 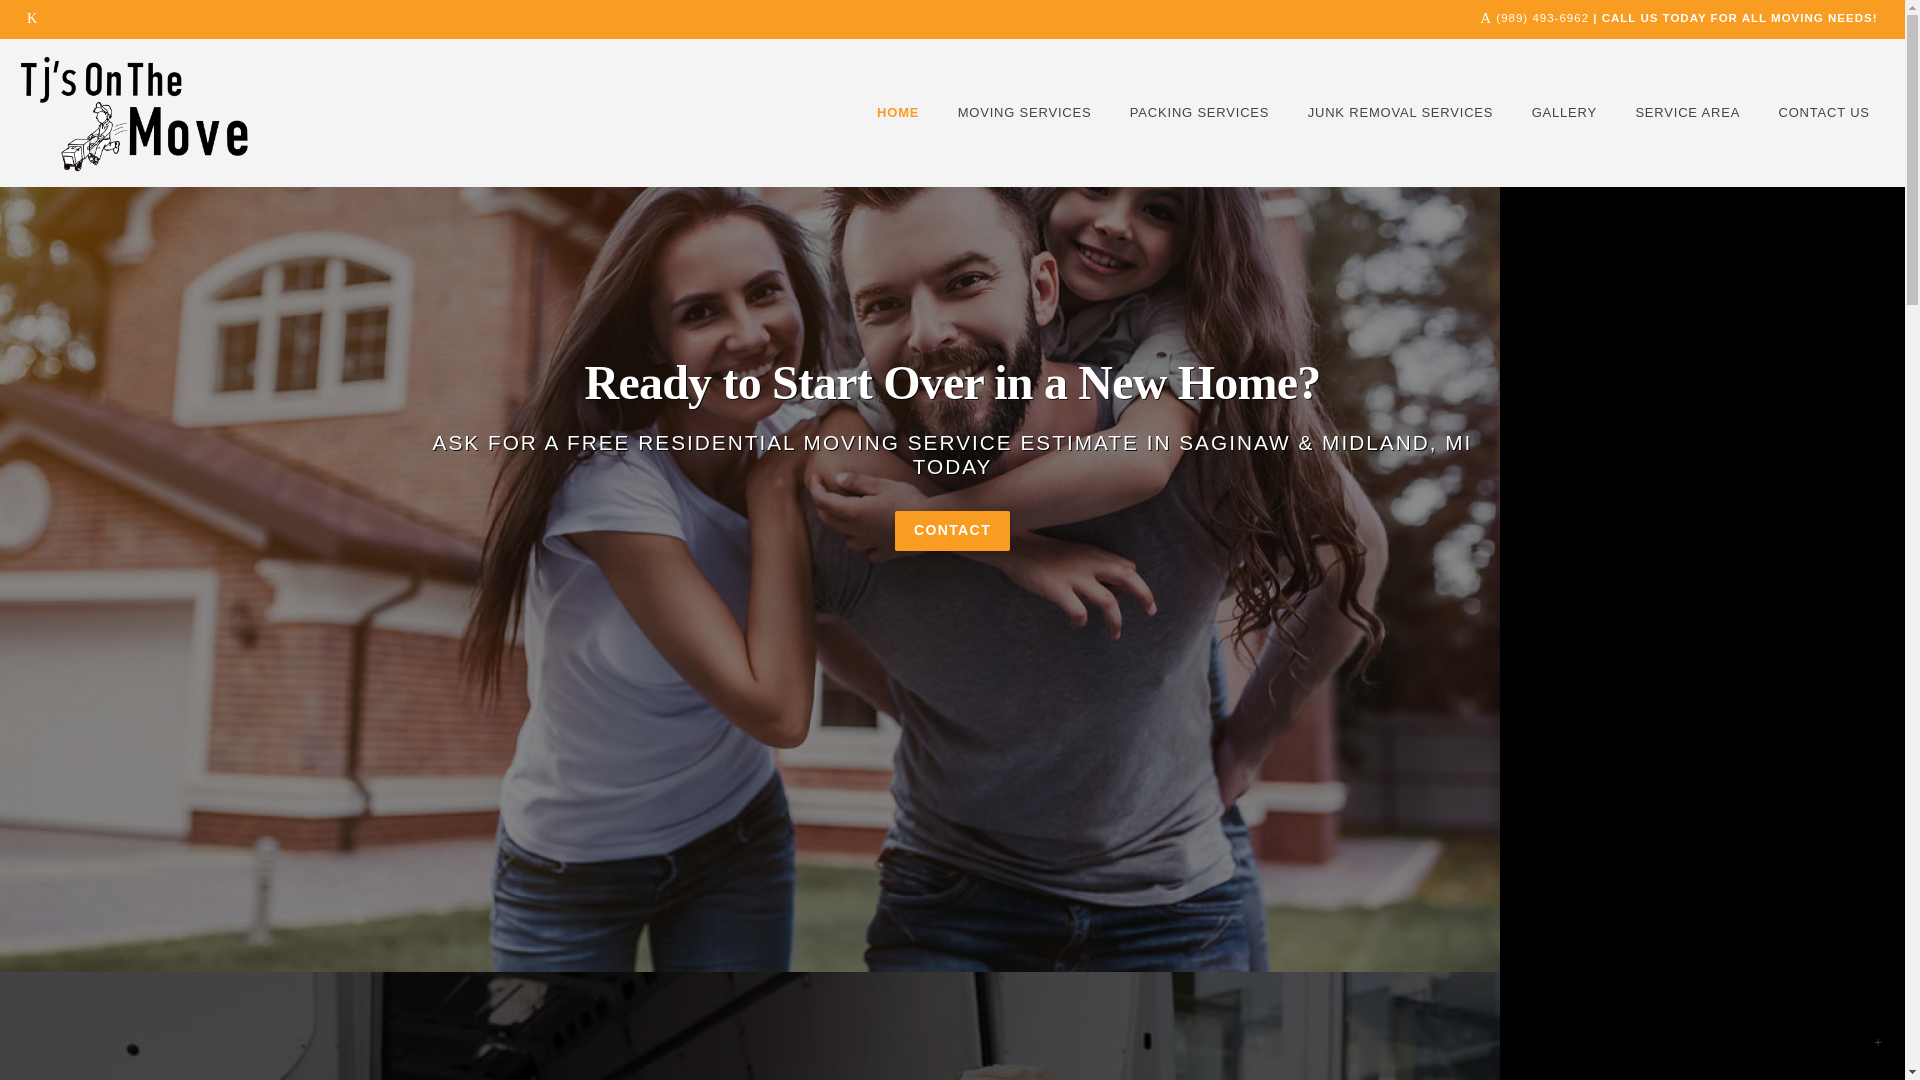 I want to click on PACKING SERVICES, so click(x=1198, y=112).